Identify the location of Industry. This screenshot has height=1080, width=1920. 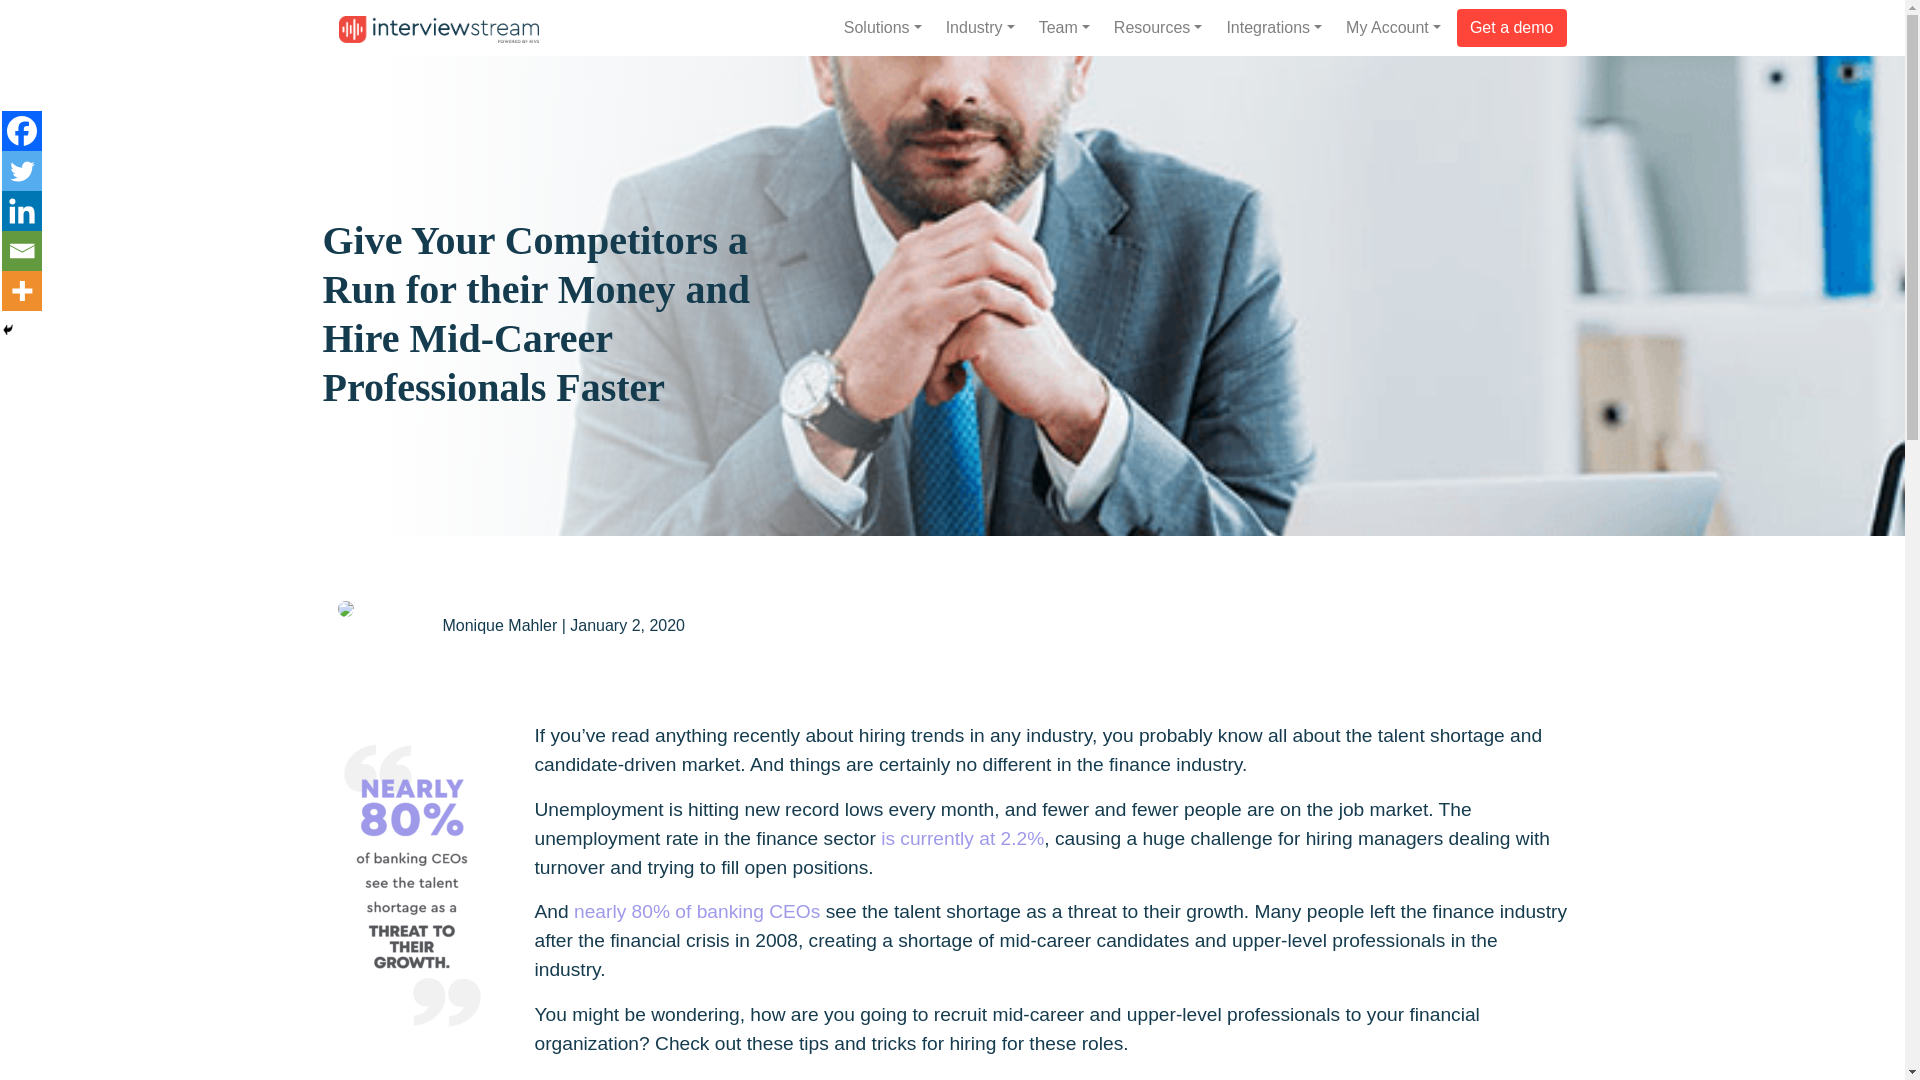
(980, 27).